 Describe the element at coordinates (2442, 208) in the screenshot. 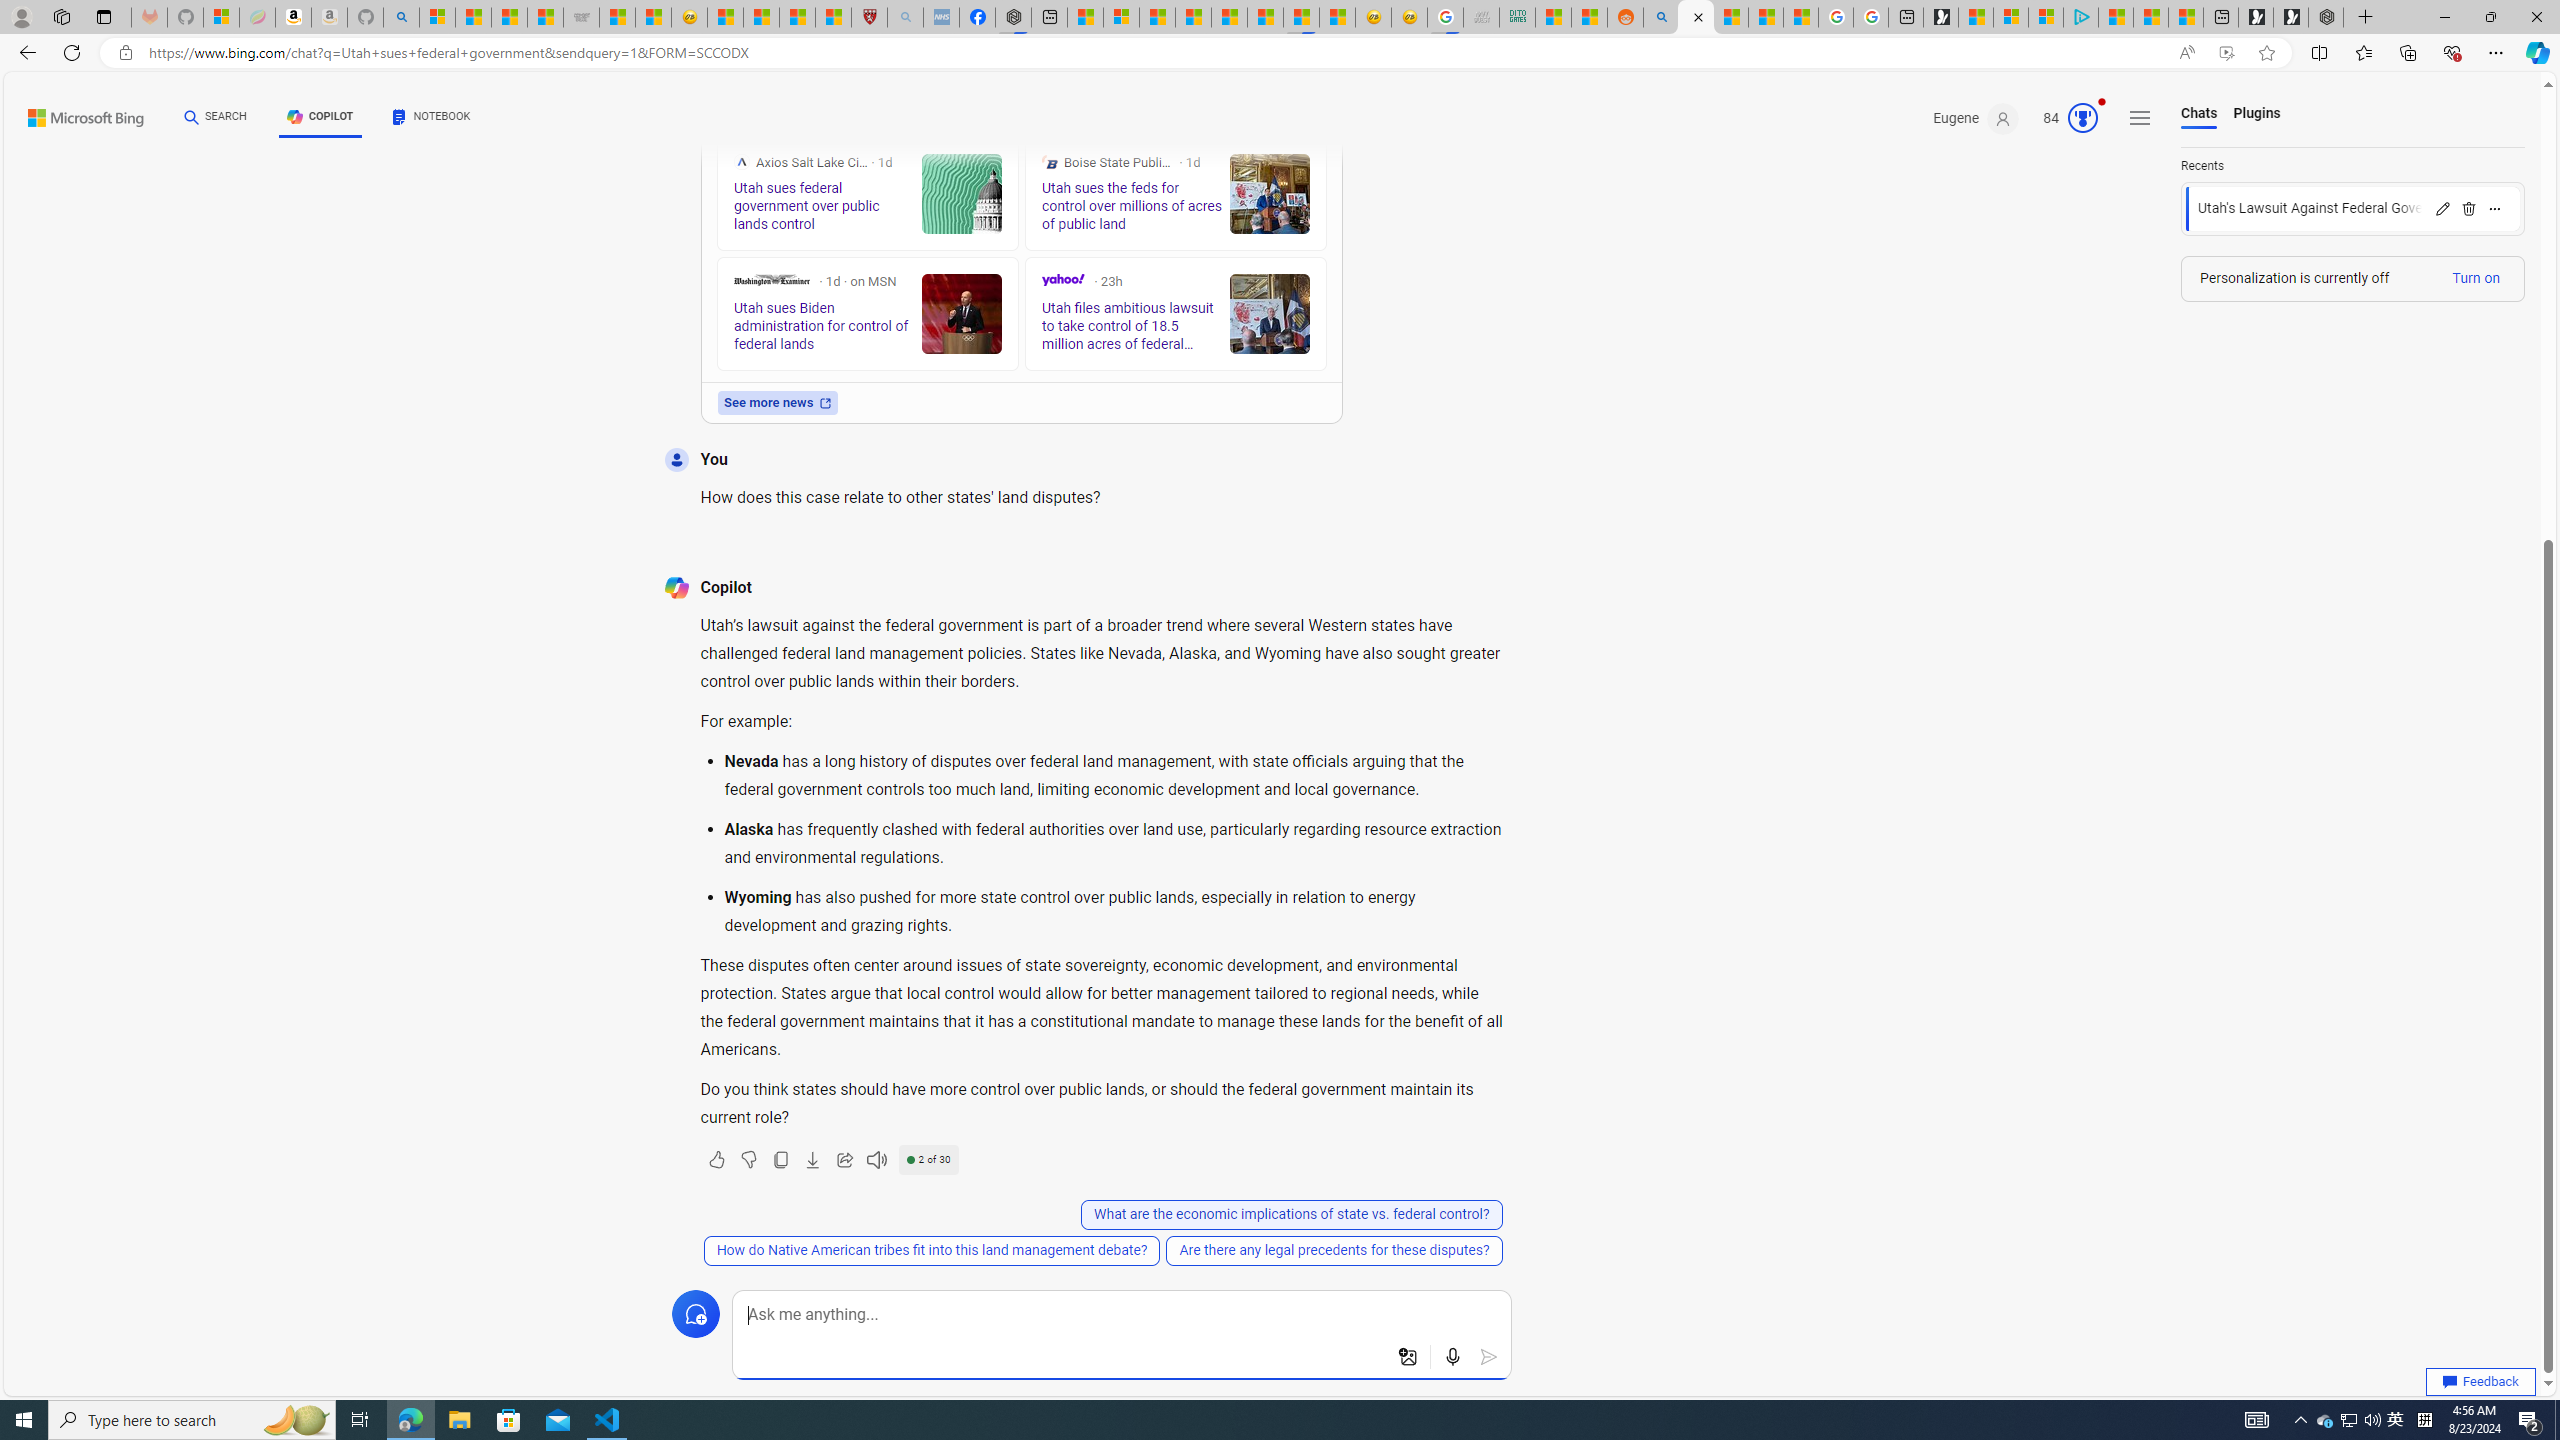

I see `Rename` at that location.